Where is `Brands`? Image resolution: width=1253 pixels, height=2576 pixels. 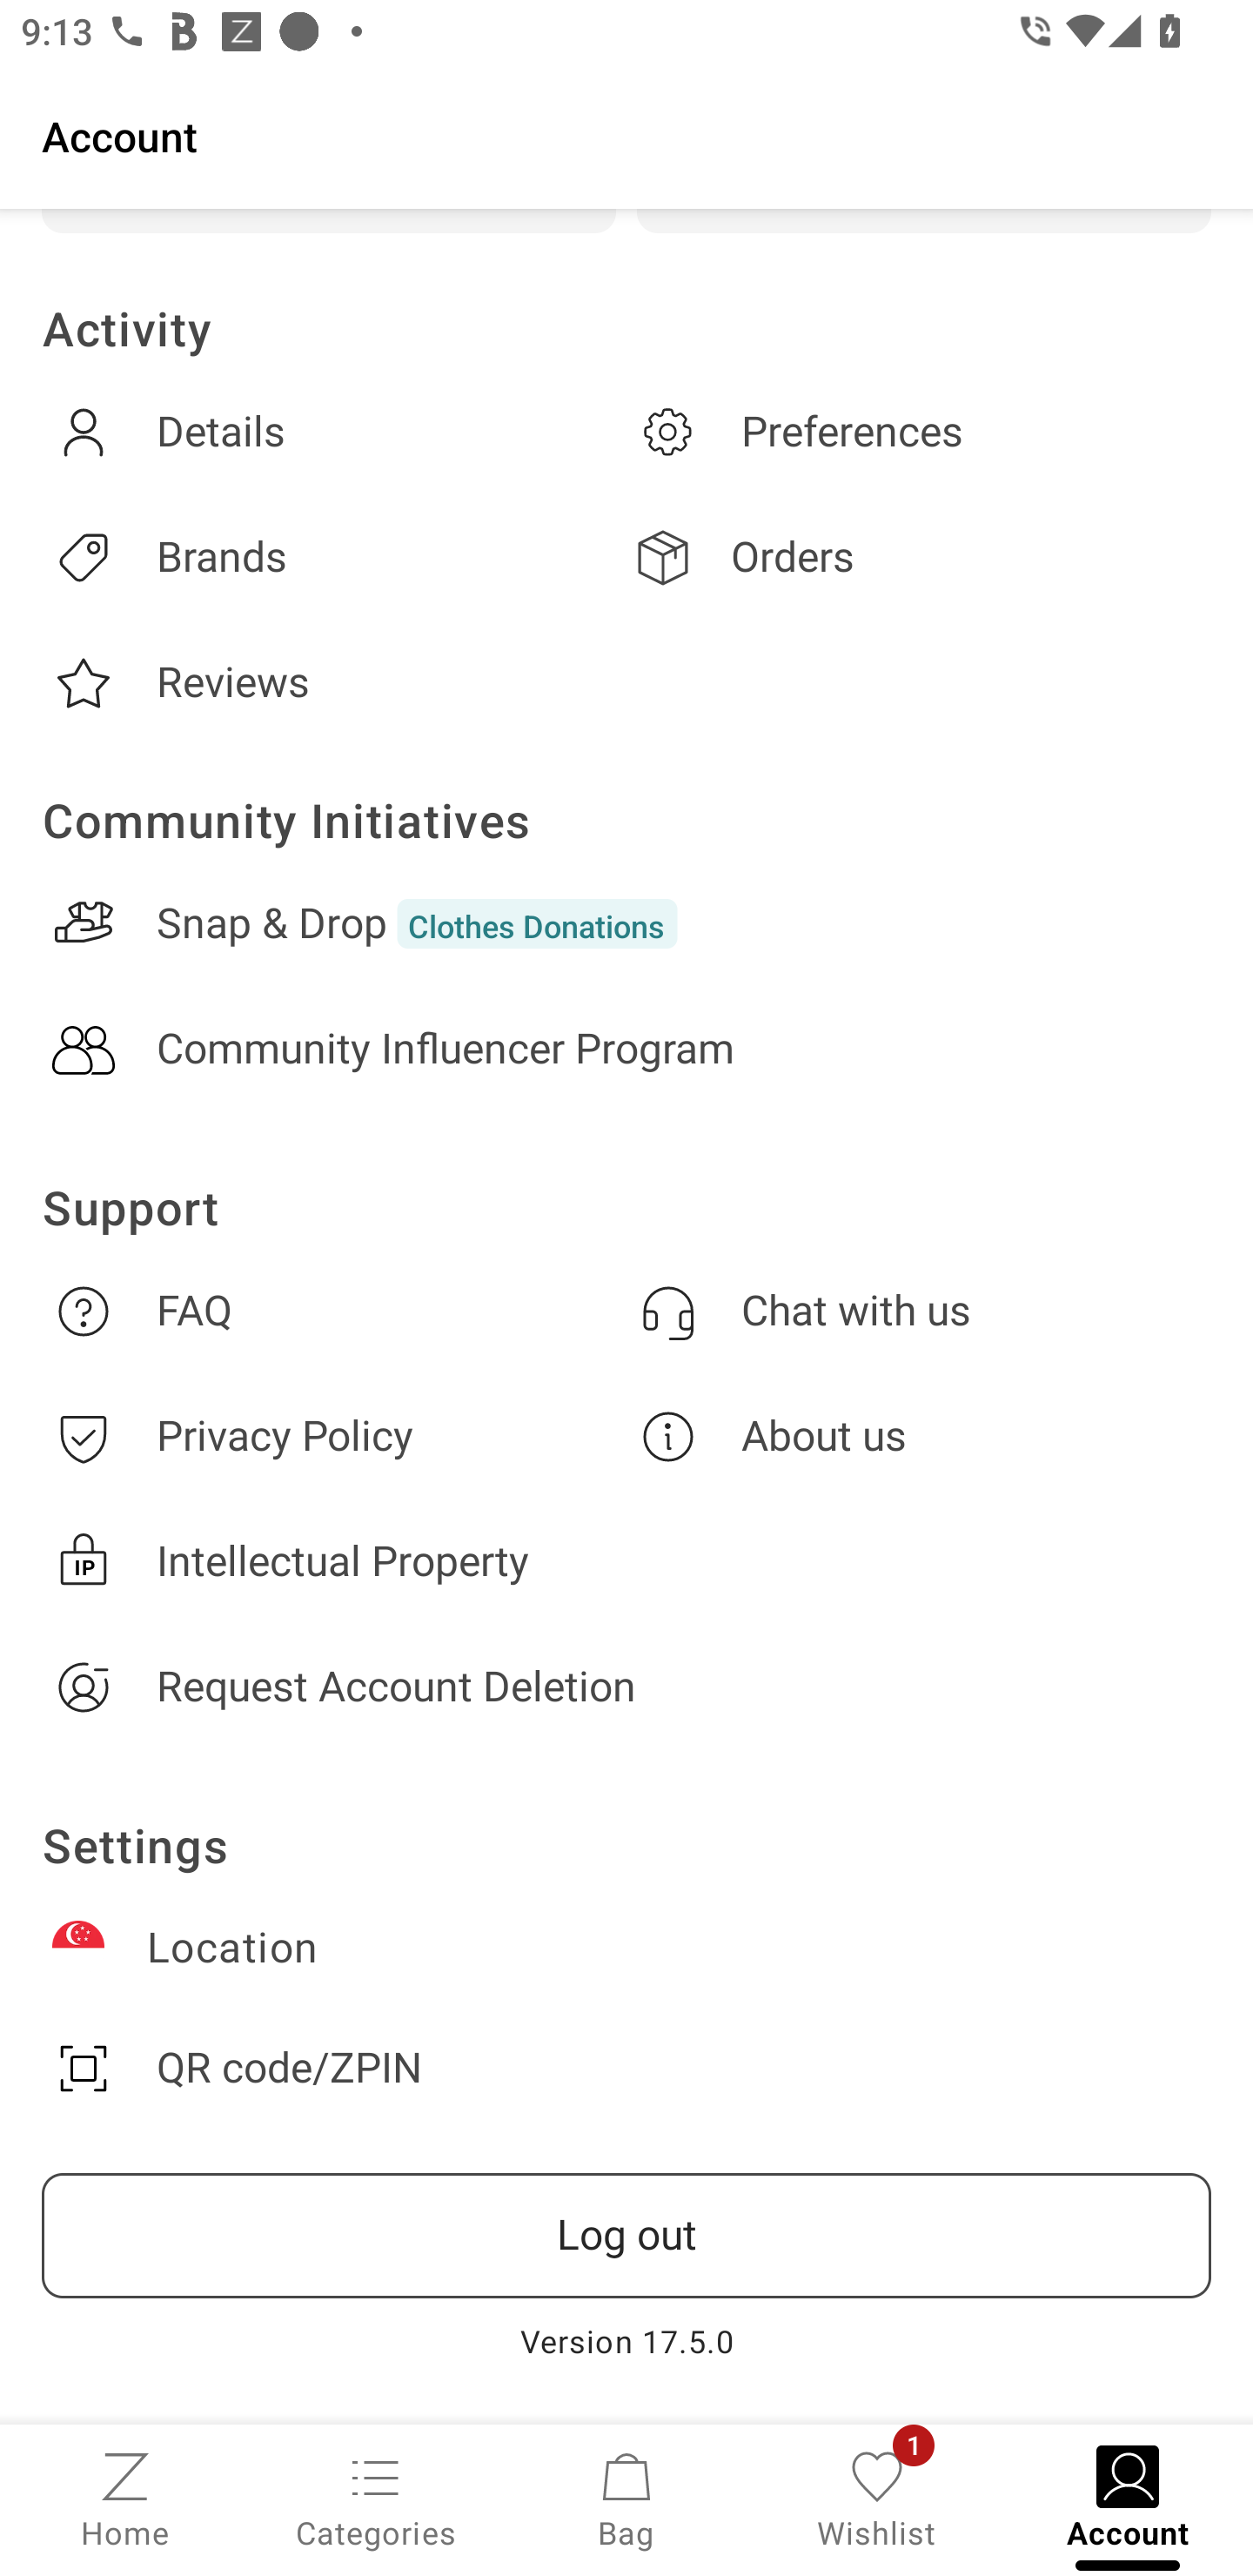 Brands is located at coordinates (334, 557).